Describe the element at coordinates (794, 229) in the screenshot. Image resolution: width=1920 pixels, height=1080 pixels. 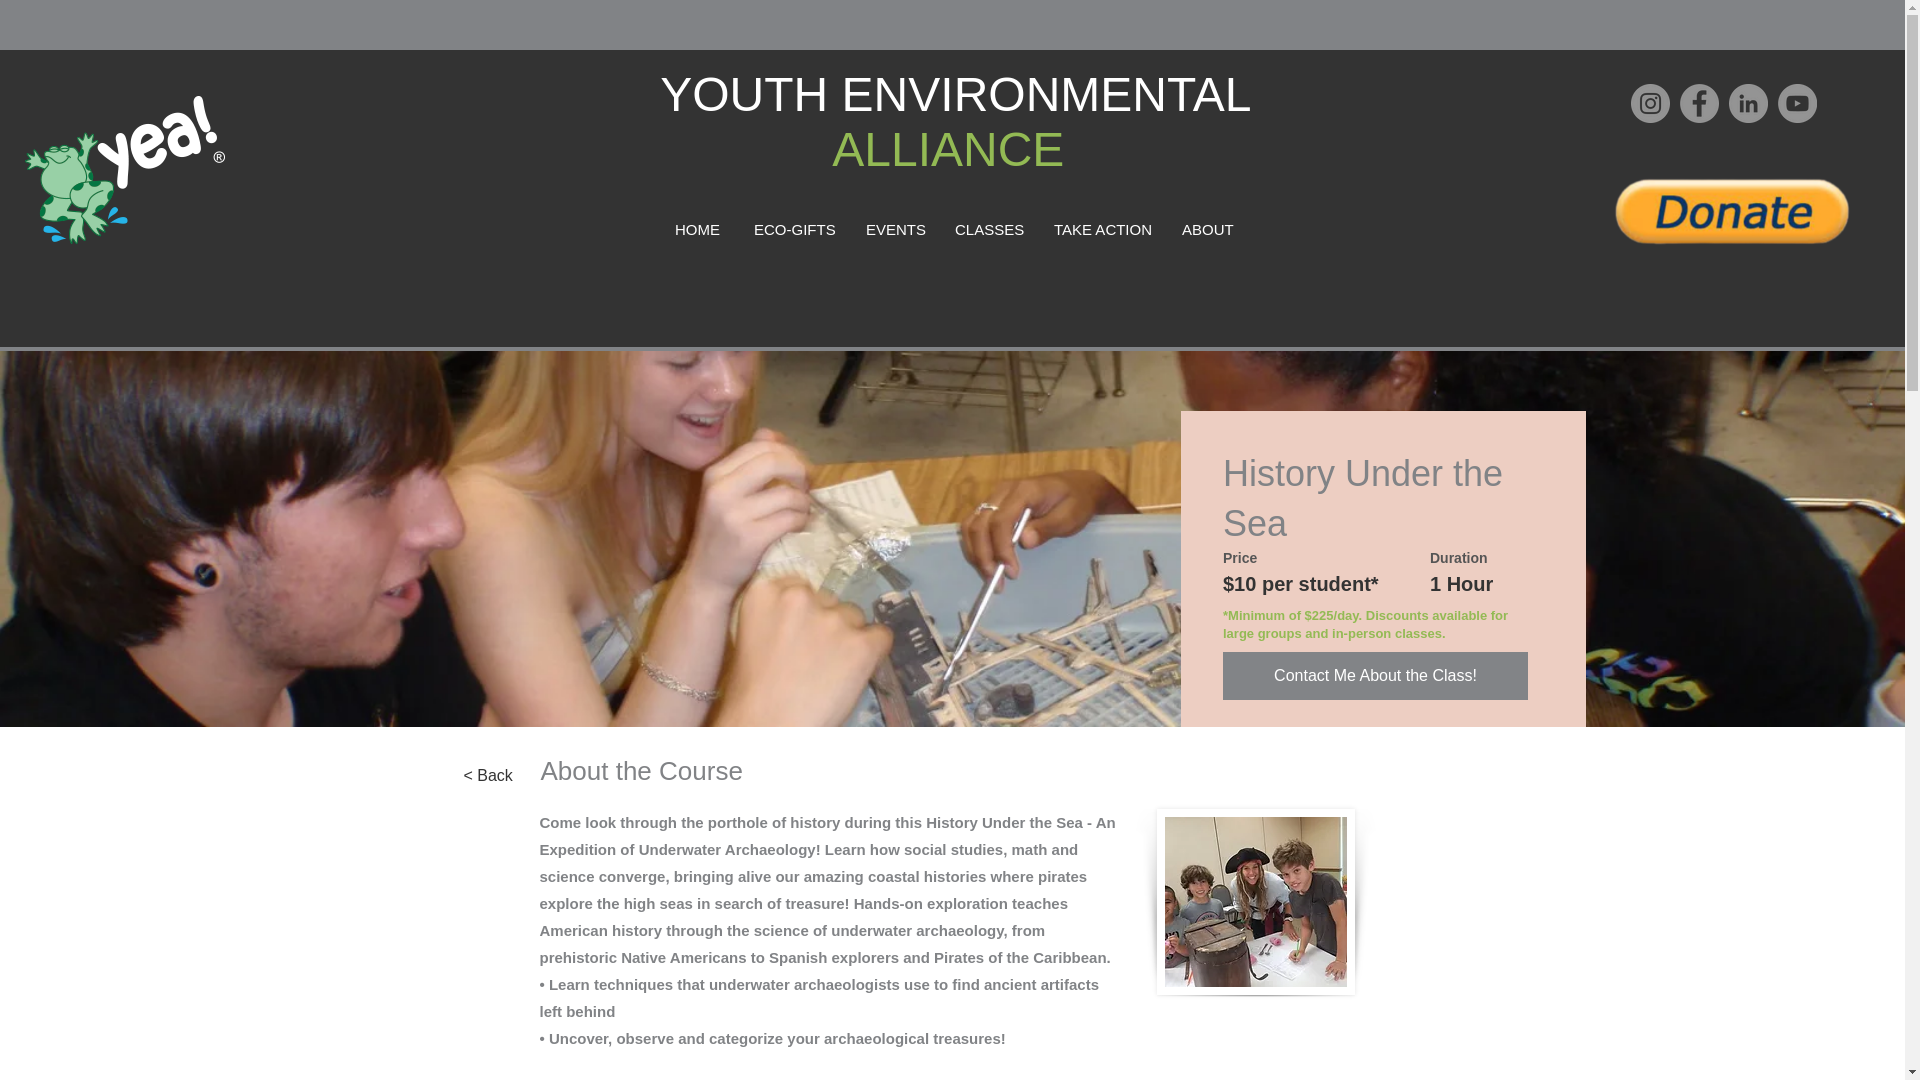
I see `ECO-GIFTS` at that location.